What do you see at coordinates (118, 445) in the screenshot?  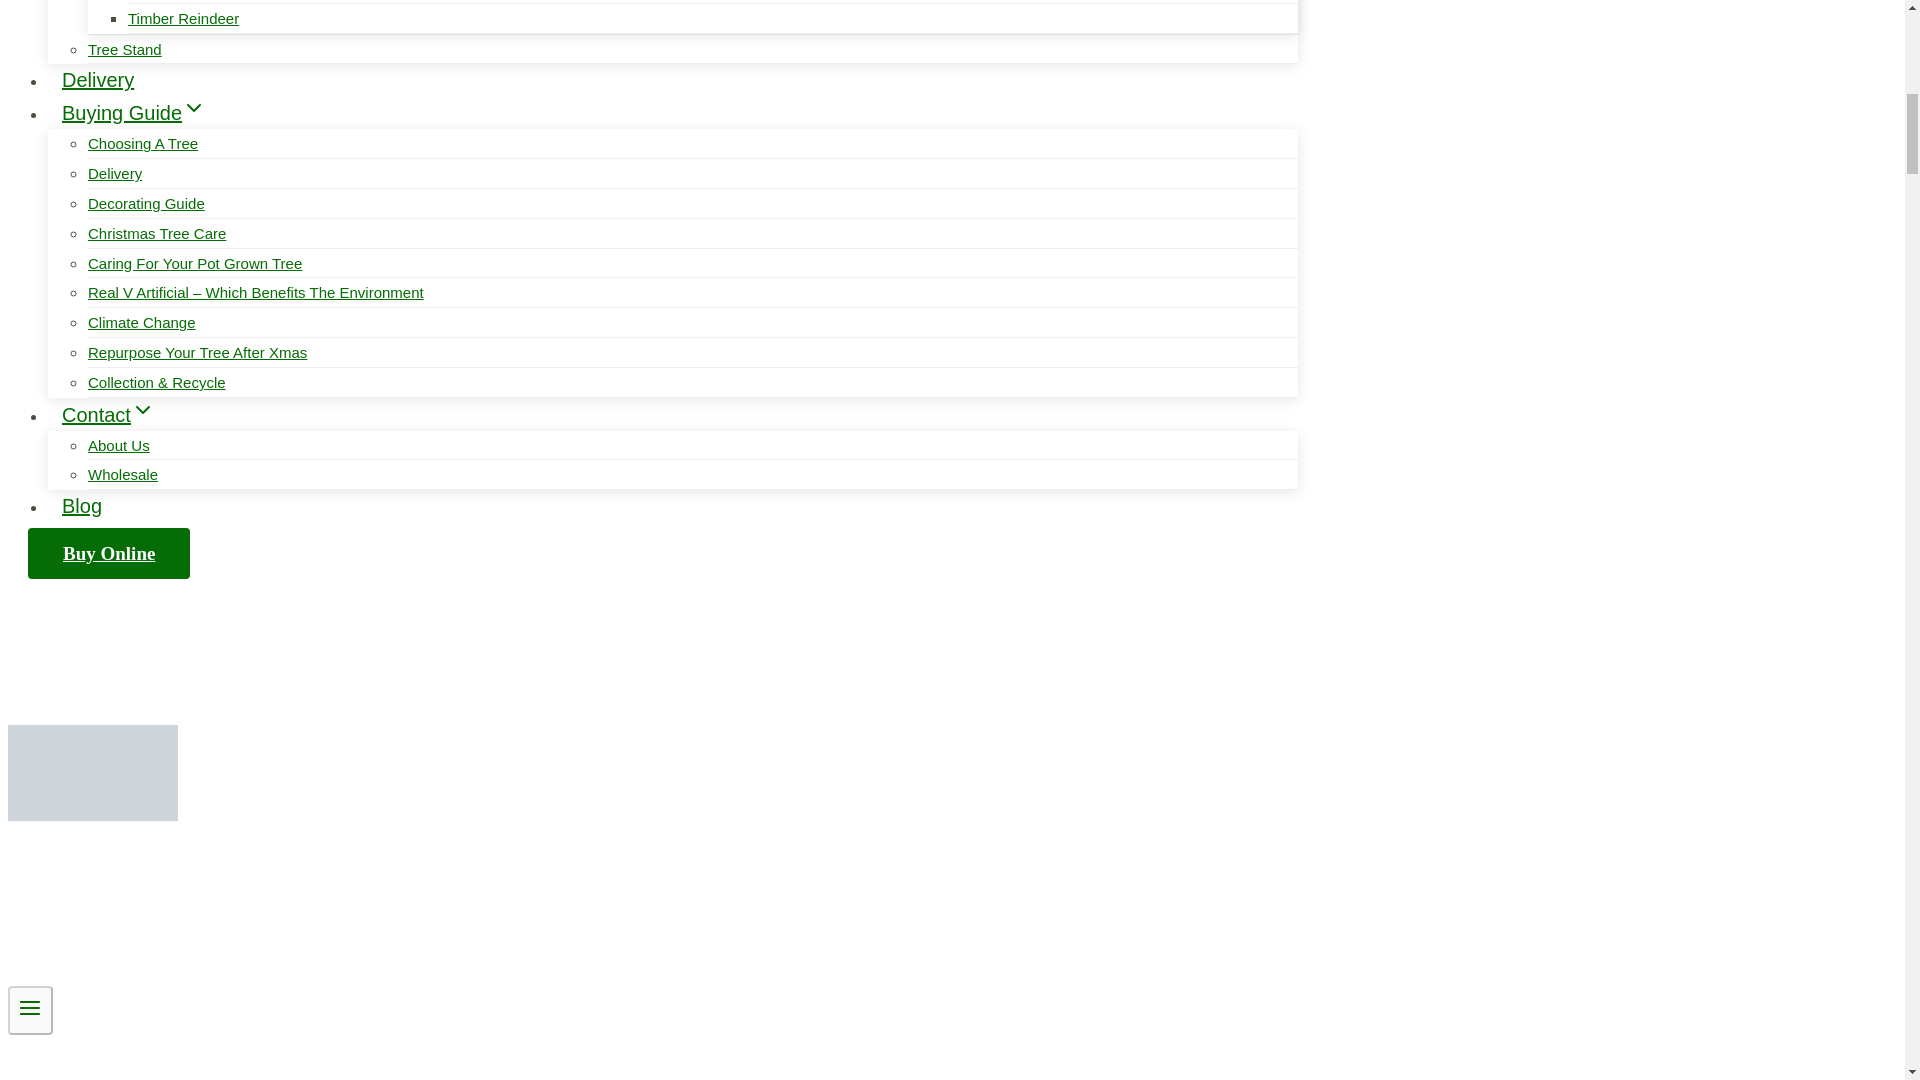 I see `About Us` at bounding box center [118, 445].